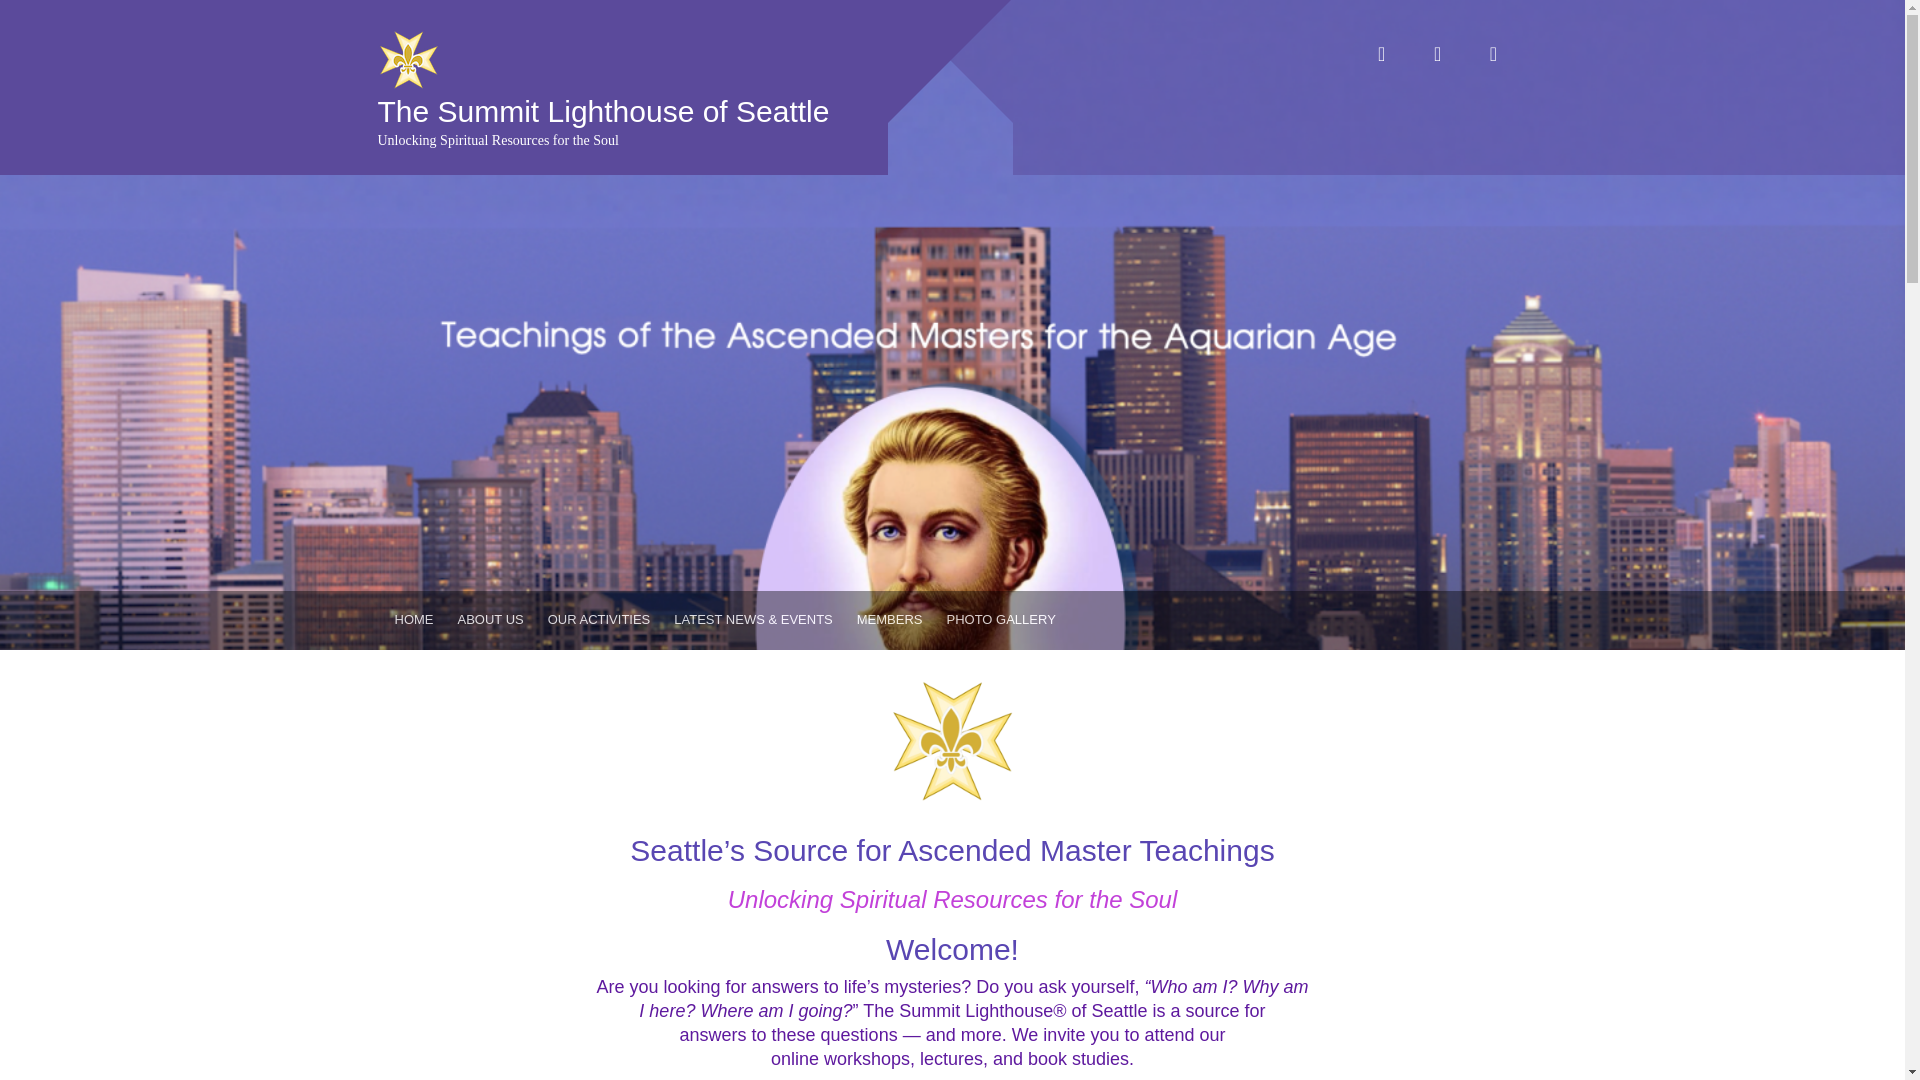 The image size is (1920, 1080). Describe the element at coordinates (490, 620) in the screenshot. I see `ABOUT US` at that location.